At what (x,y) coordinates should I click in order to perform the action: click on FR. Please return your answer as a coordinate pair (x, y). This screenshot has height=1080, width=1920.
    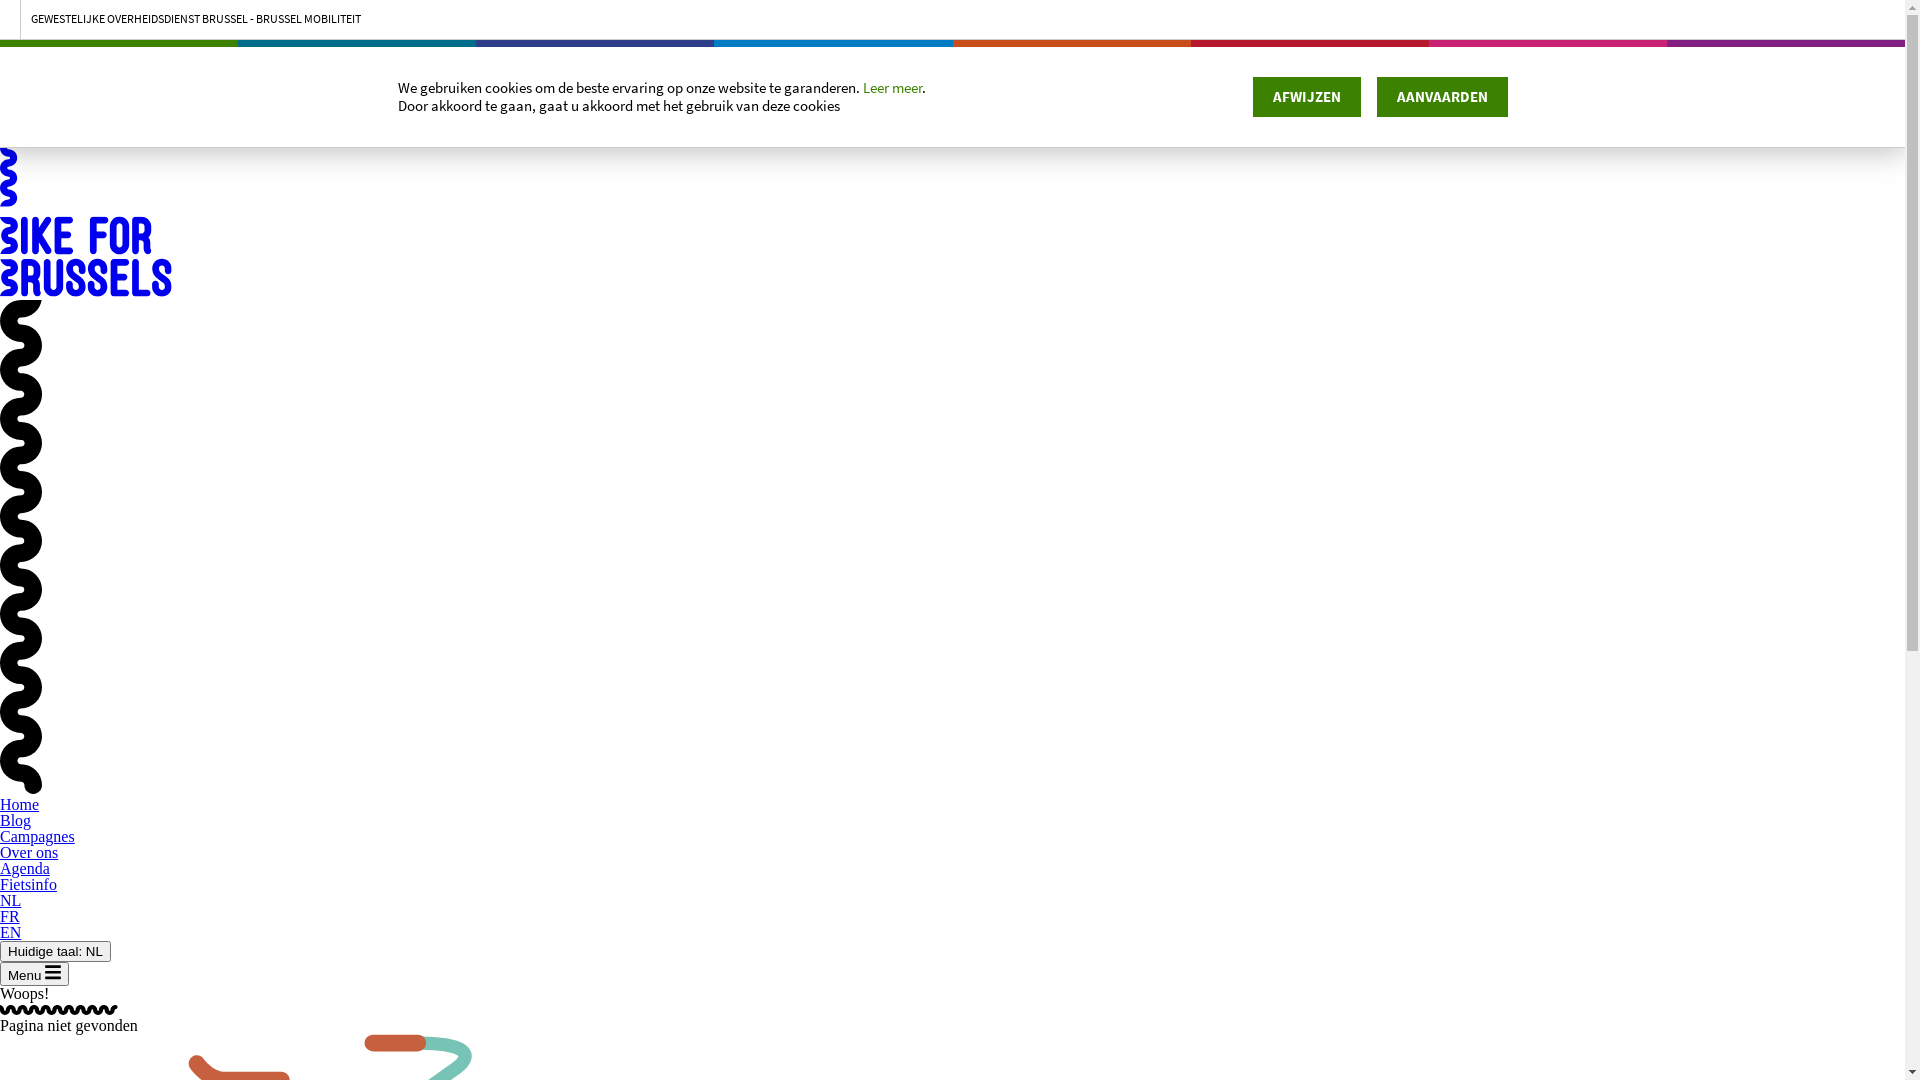
    Looking at the image, I should click on (10, 916).